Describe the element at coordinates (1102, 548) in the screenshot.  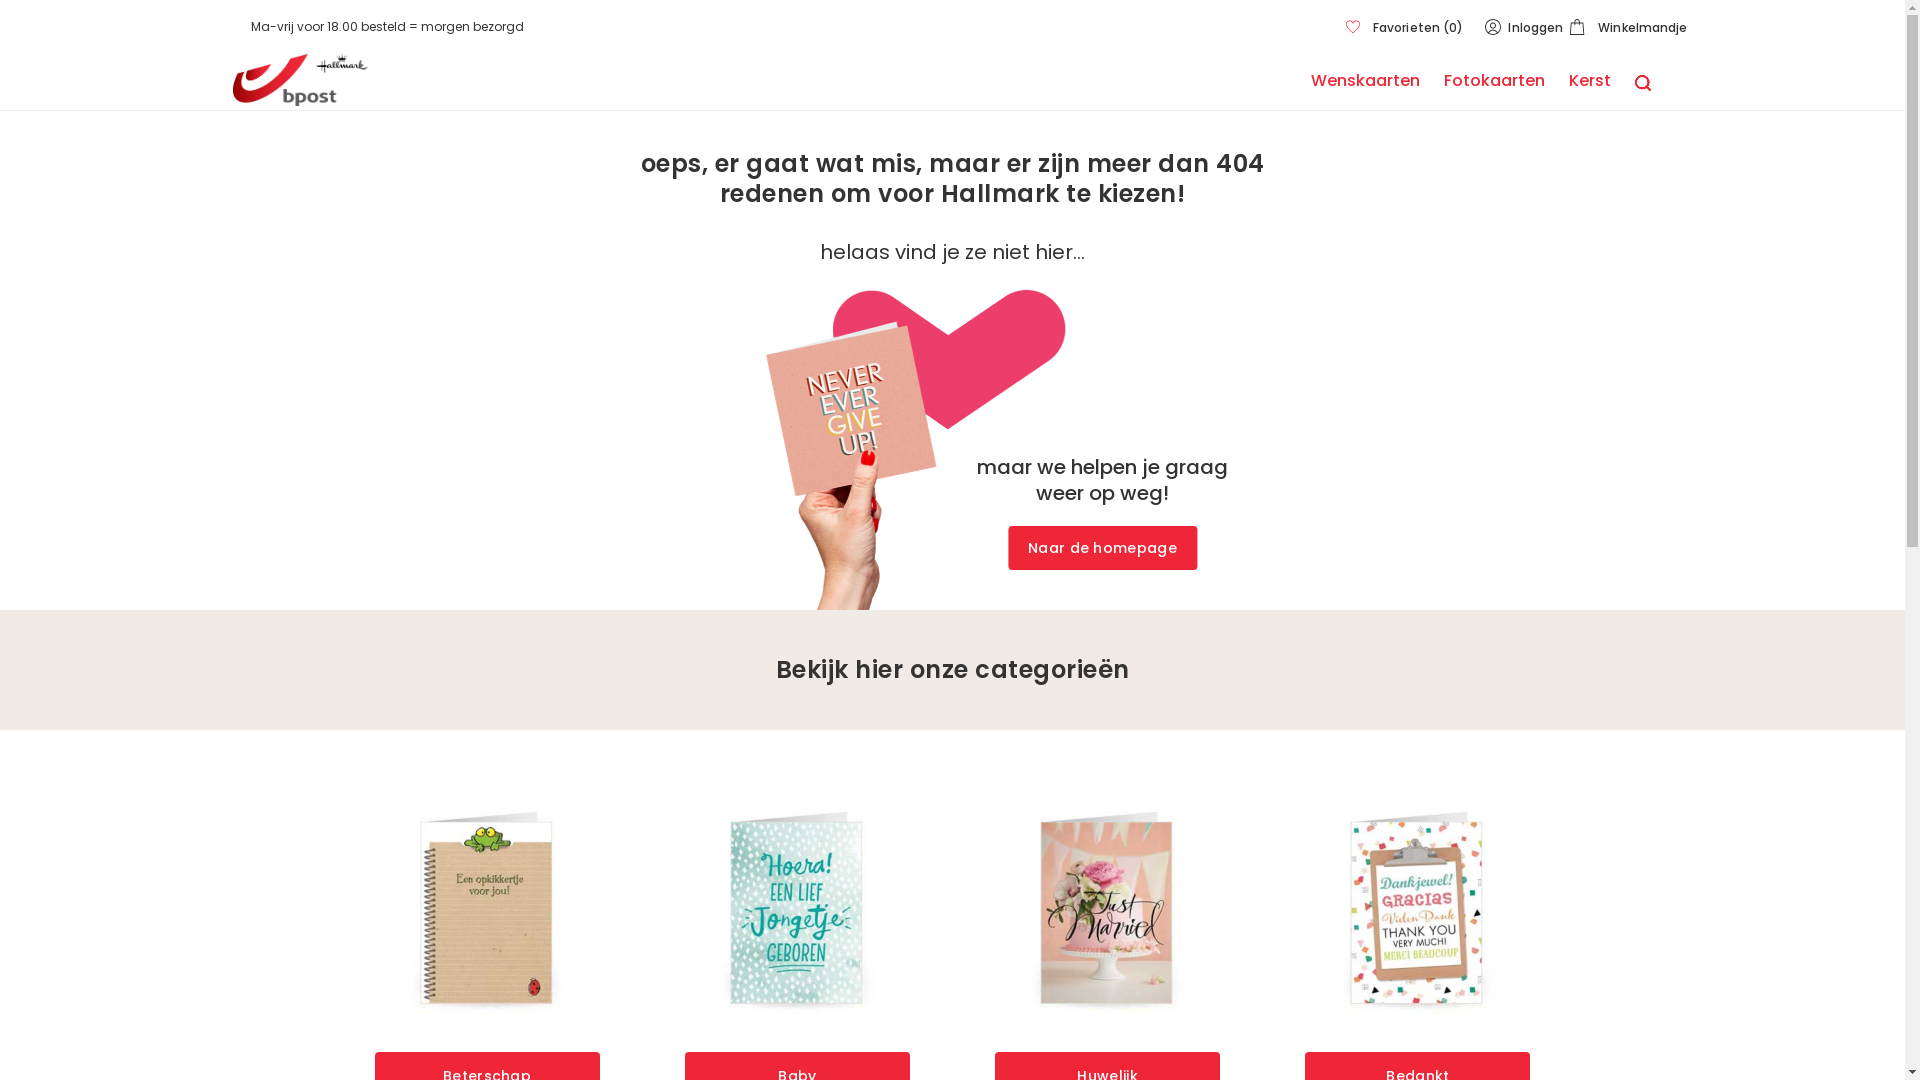
I see `Naar de homepage` at that location.